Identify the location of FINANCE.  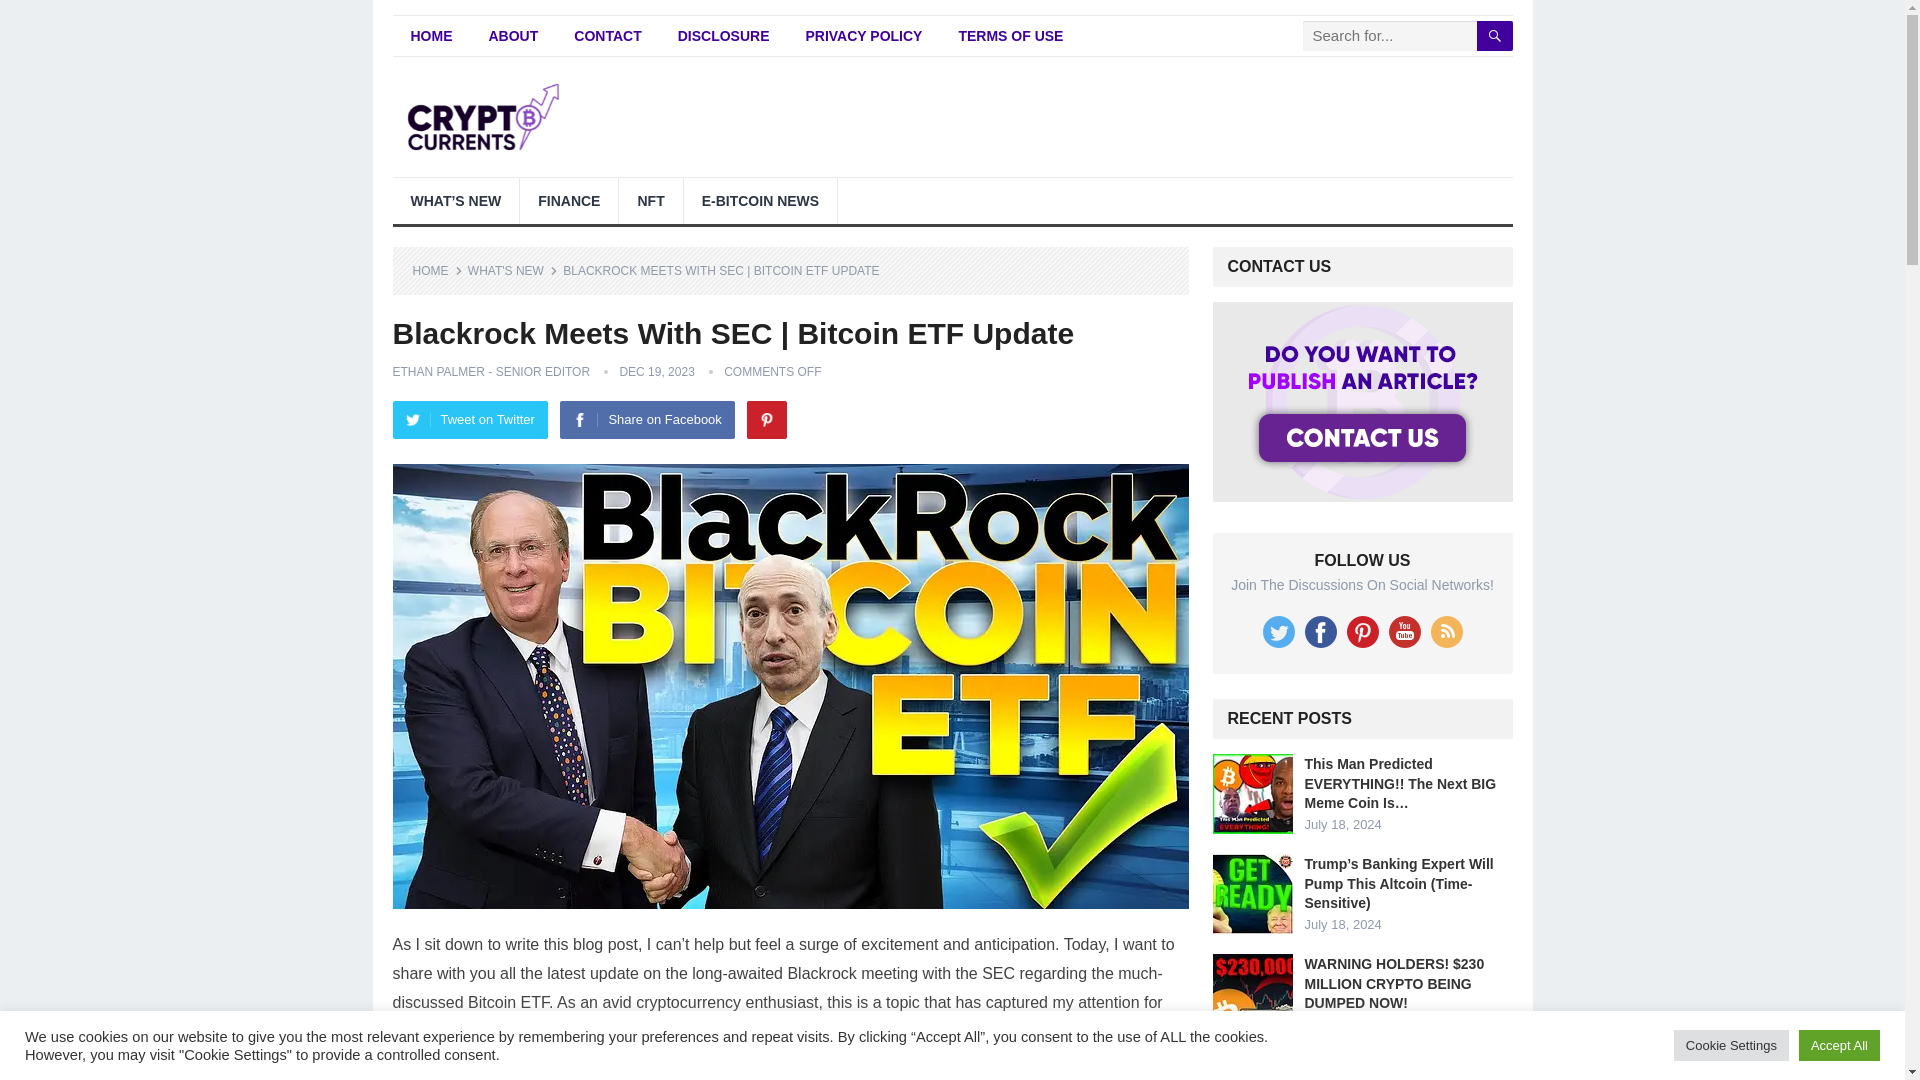
(569, 200).